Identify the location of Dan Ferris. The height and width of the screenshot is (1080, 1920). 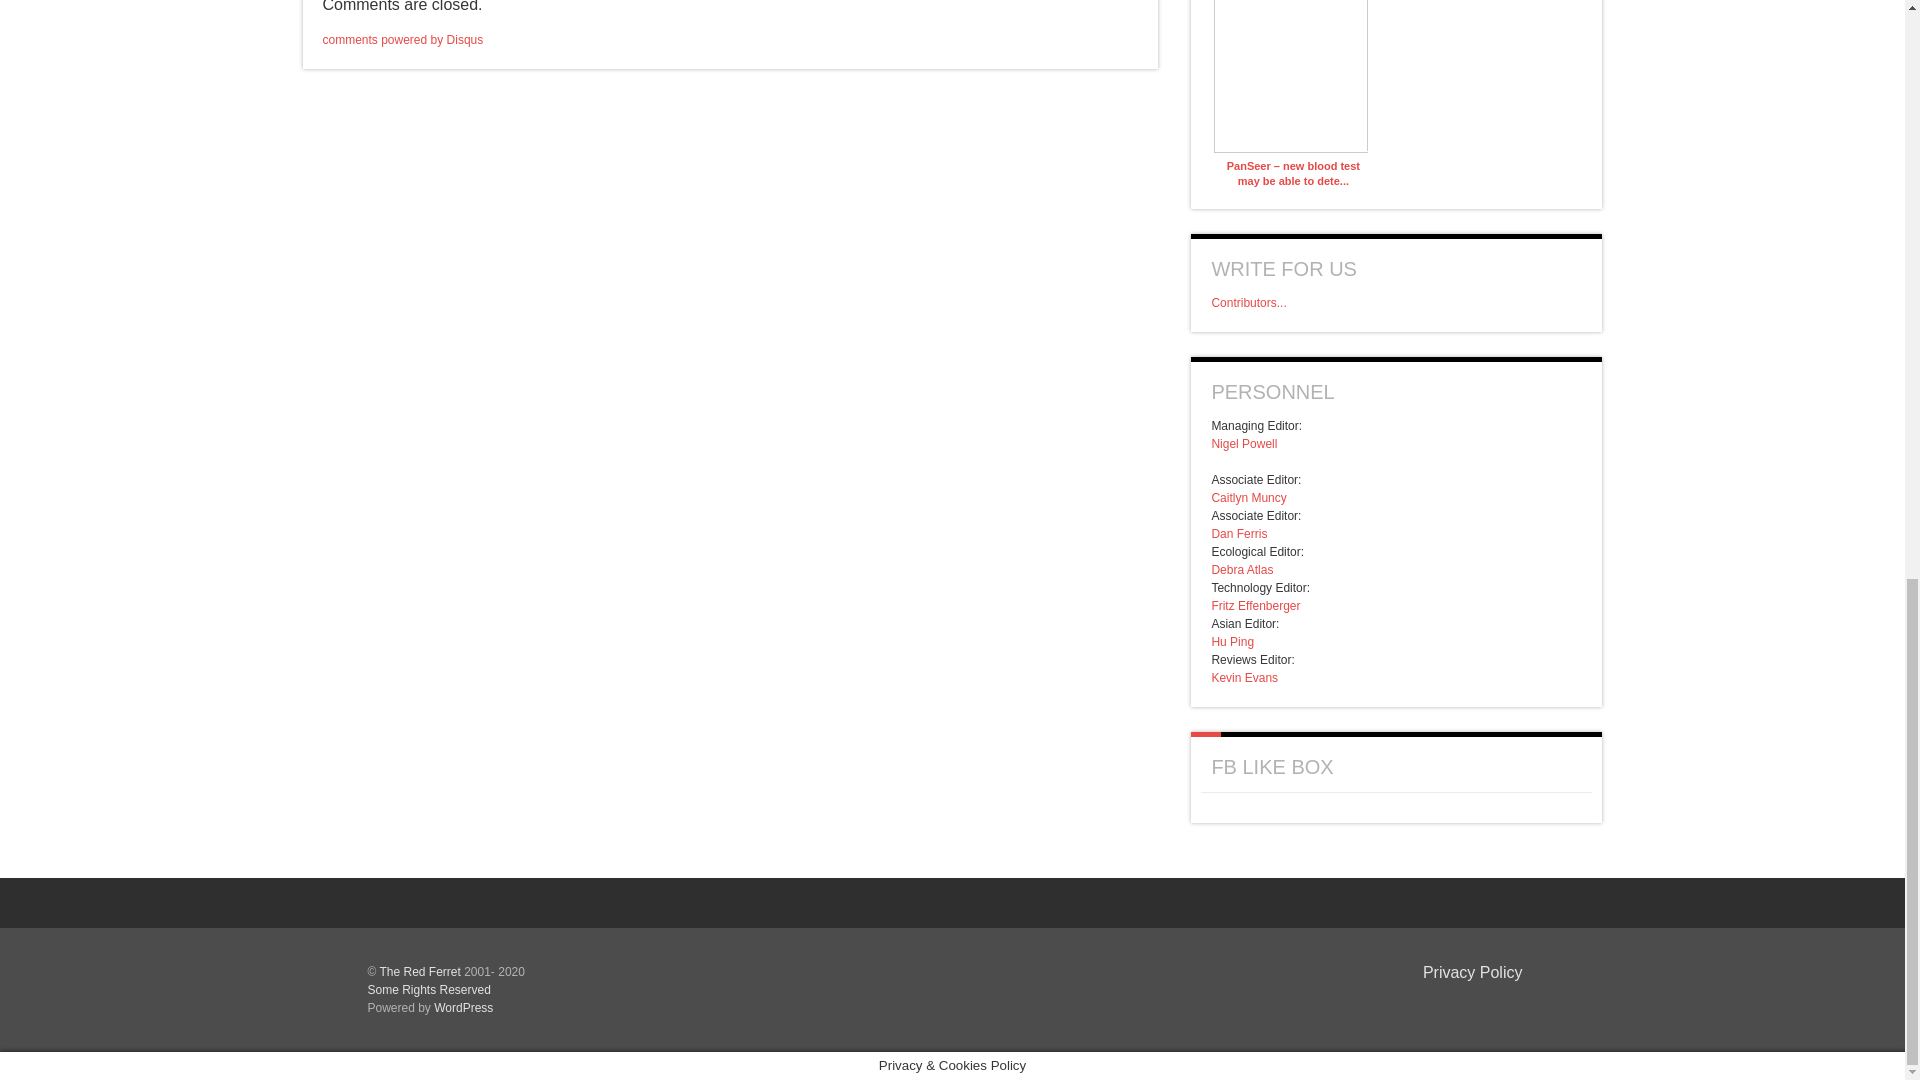
(1239, 534).